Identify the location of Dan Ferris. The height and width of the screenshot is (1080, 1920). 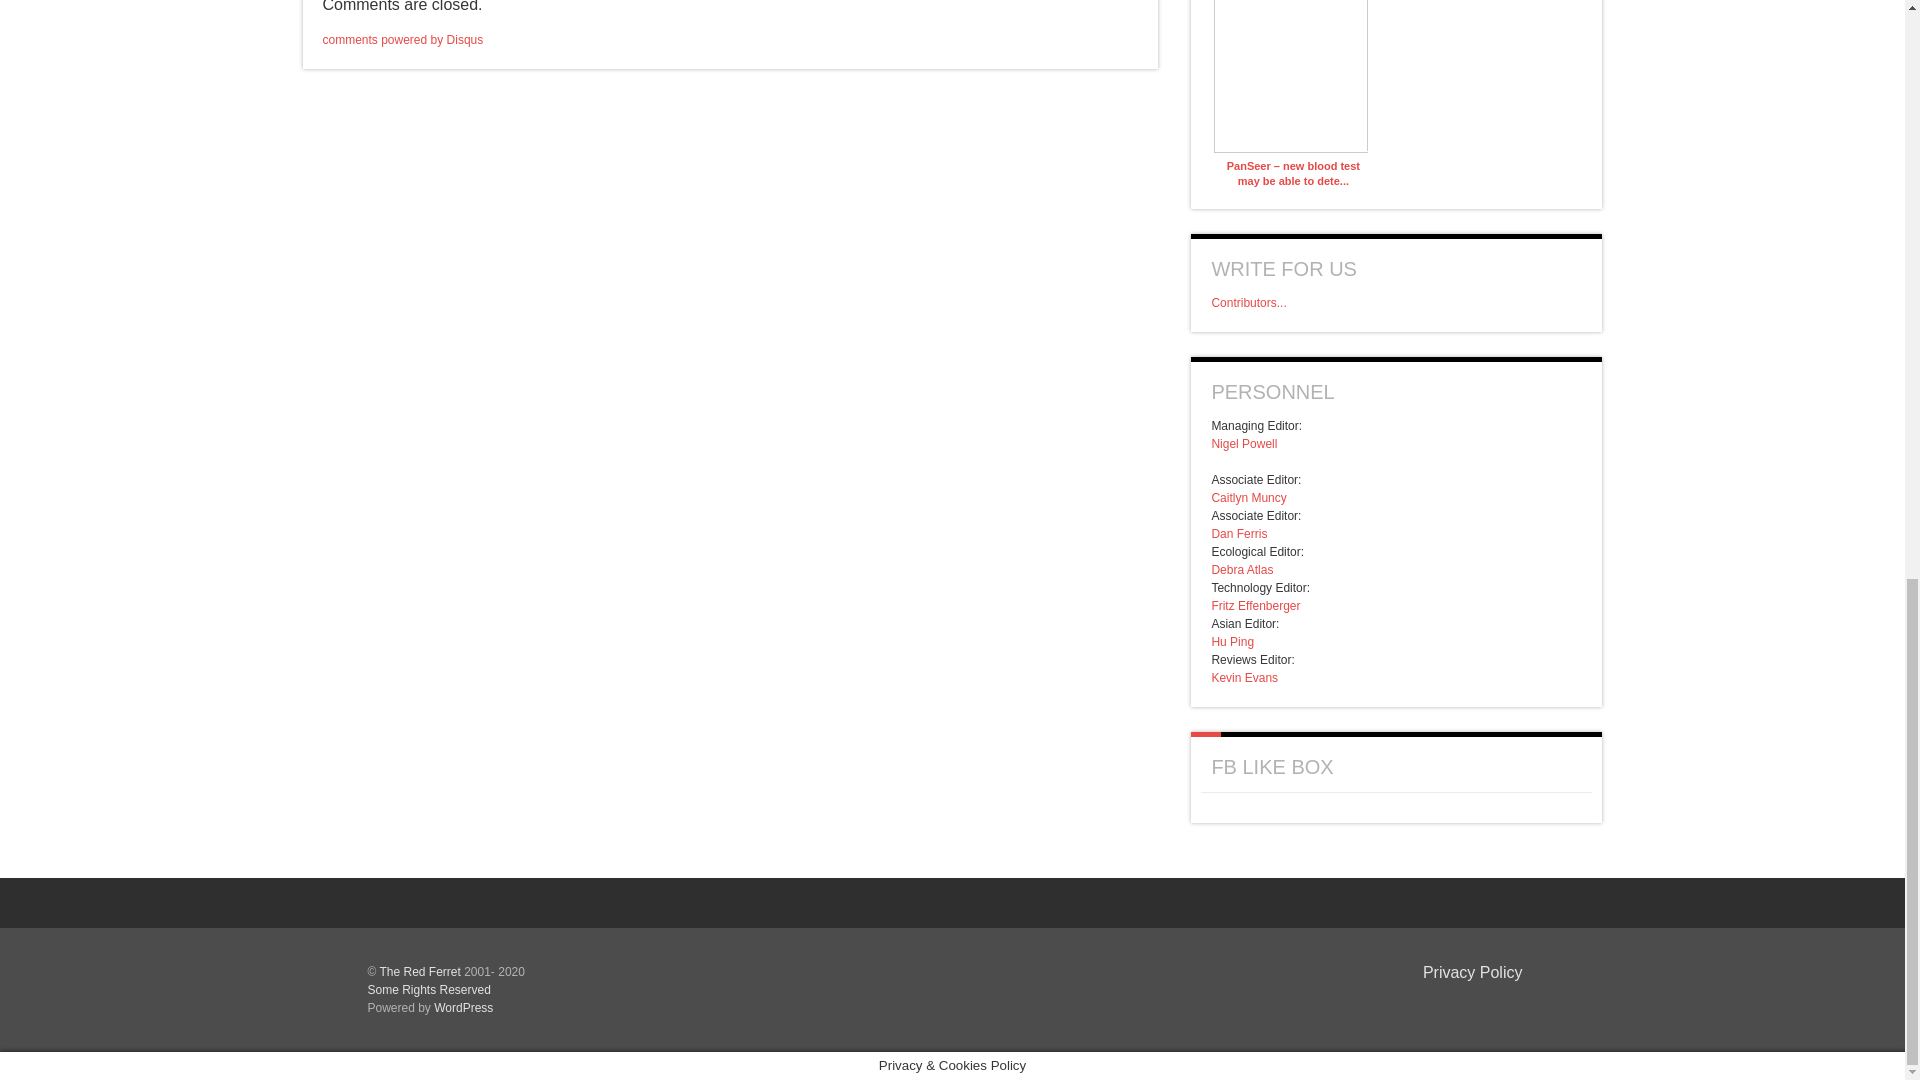
(1239, 534).